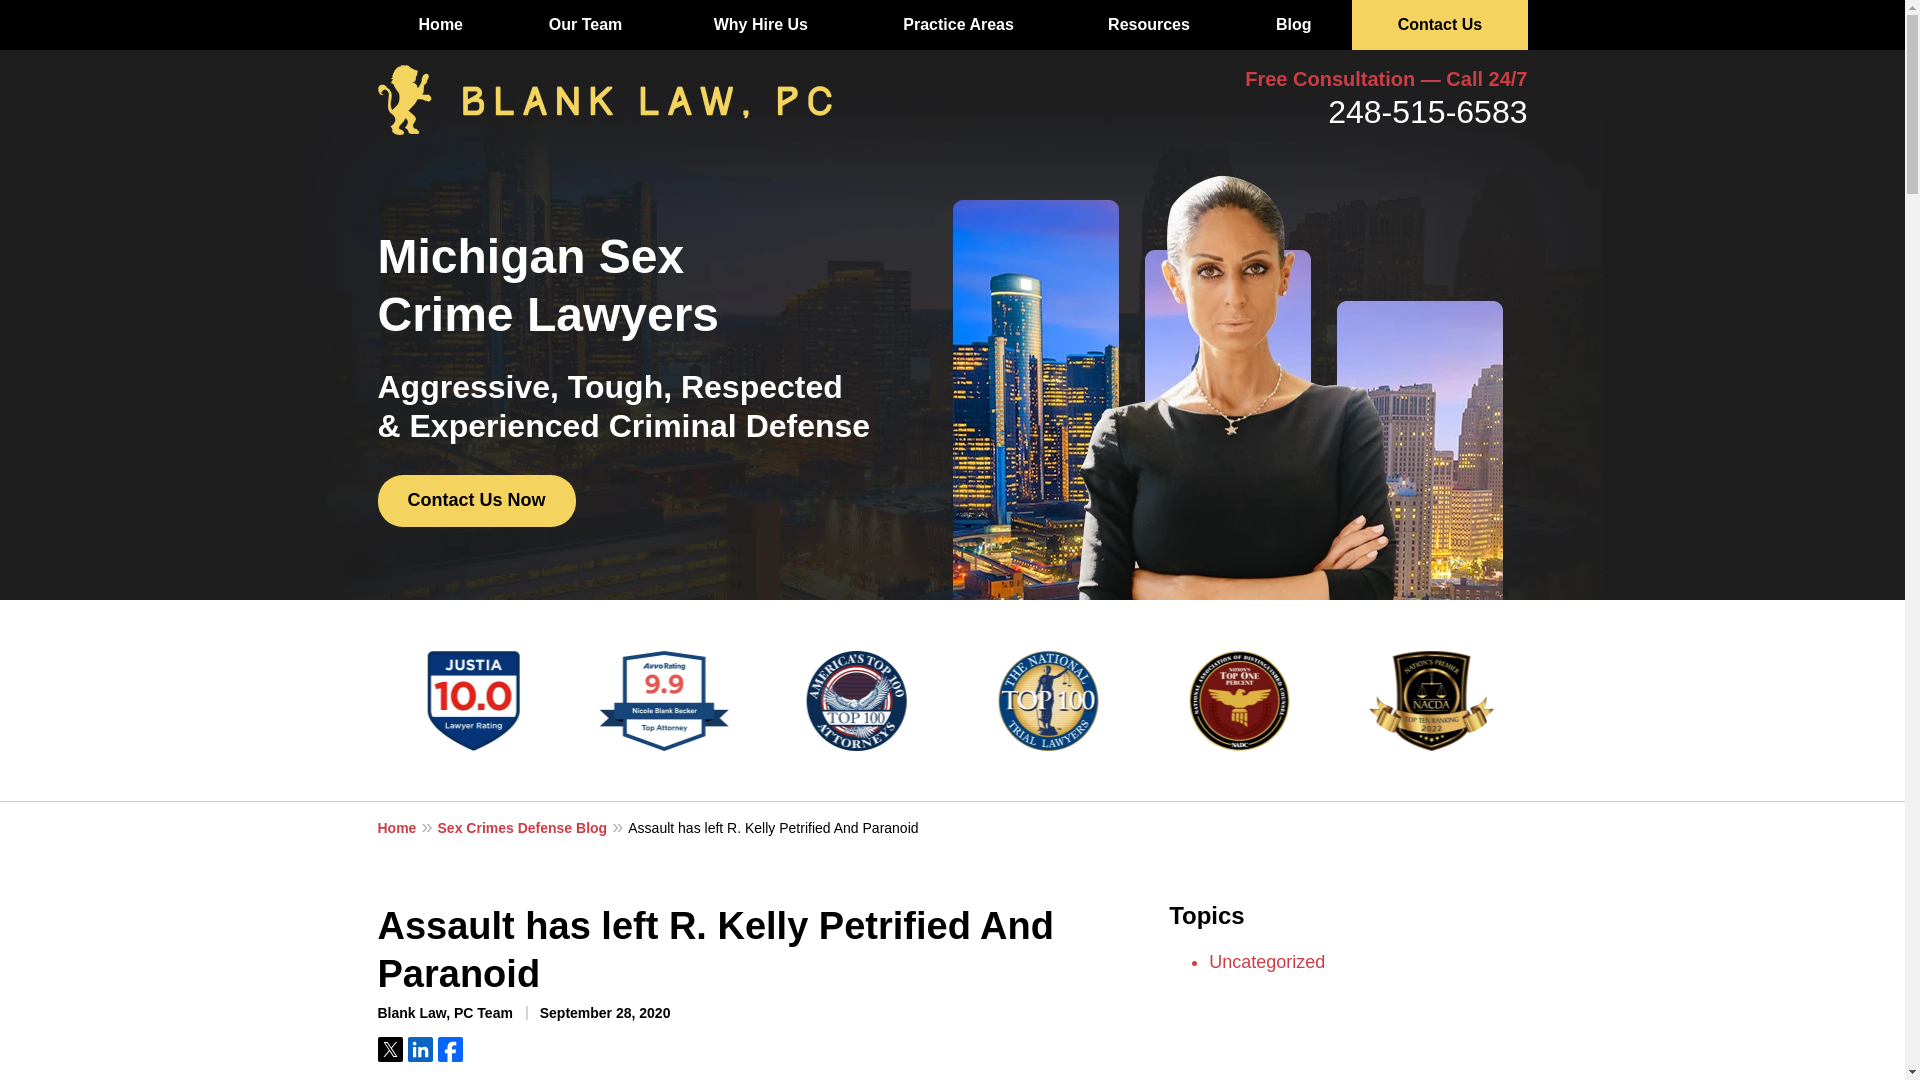 Image resolution: width=1920 pixels, height=1080 pixels. I want to click on Practice Areas, so click(958, 24).